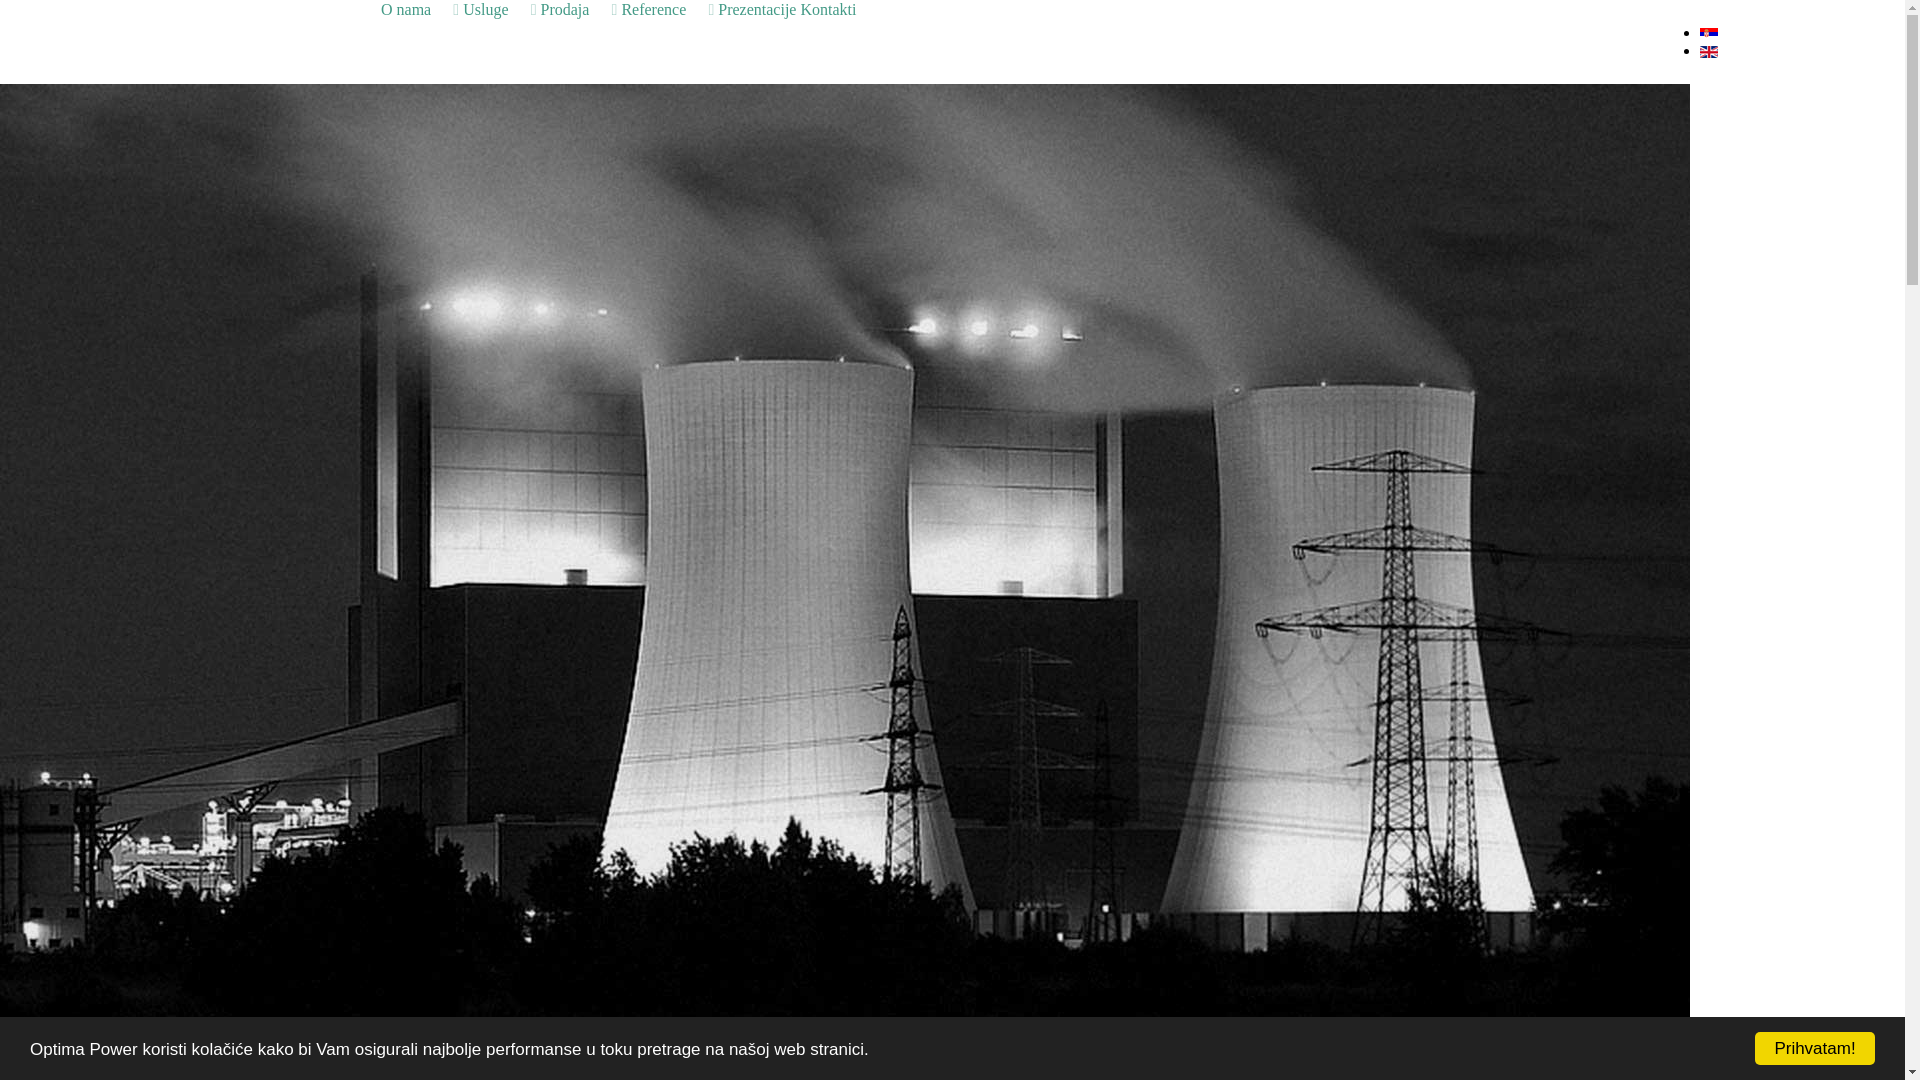  Describe the element at coordinates (1709, 34) in the screenshot. I see `Srpski latinica (Serbia)` at that location.